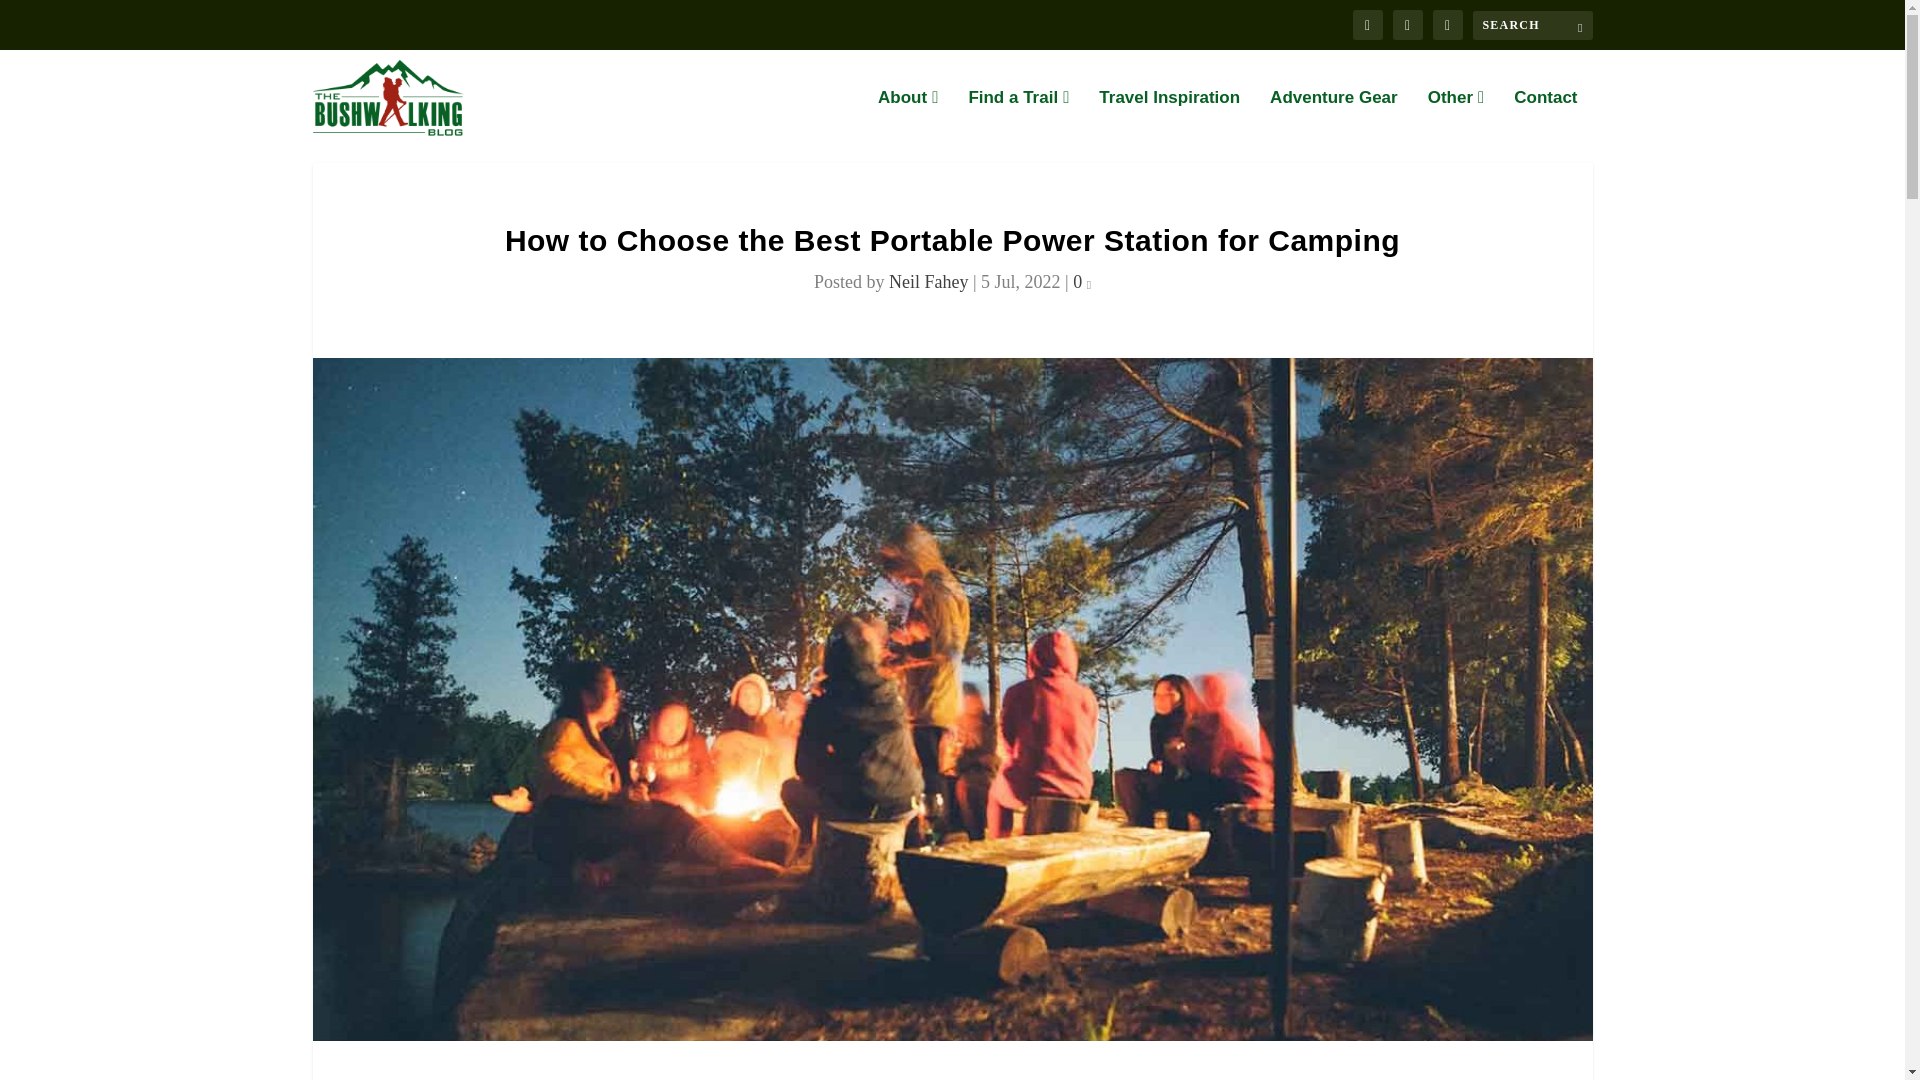  I want to click on Posts by Neil Fahey, so click(928, 282).